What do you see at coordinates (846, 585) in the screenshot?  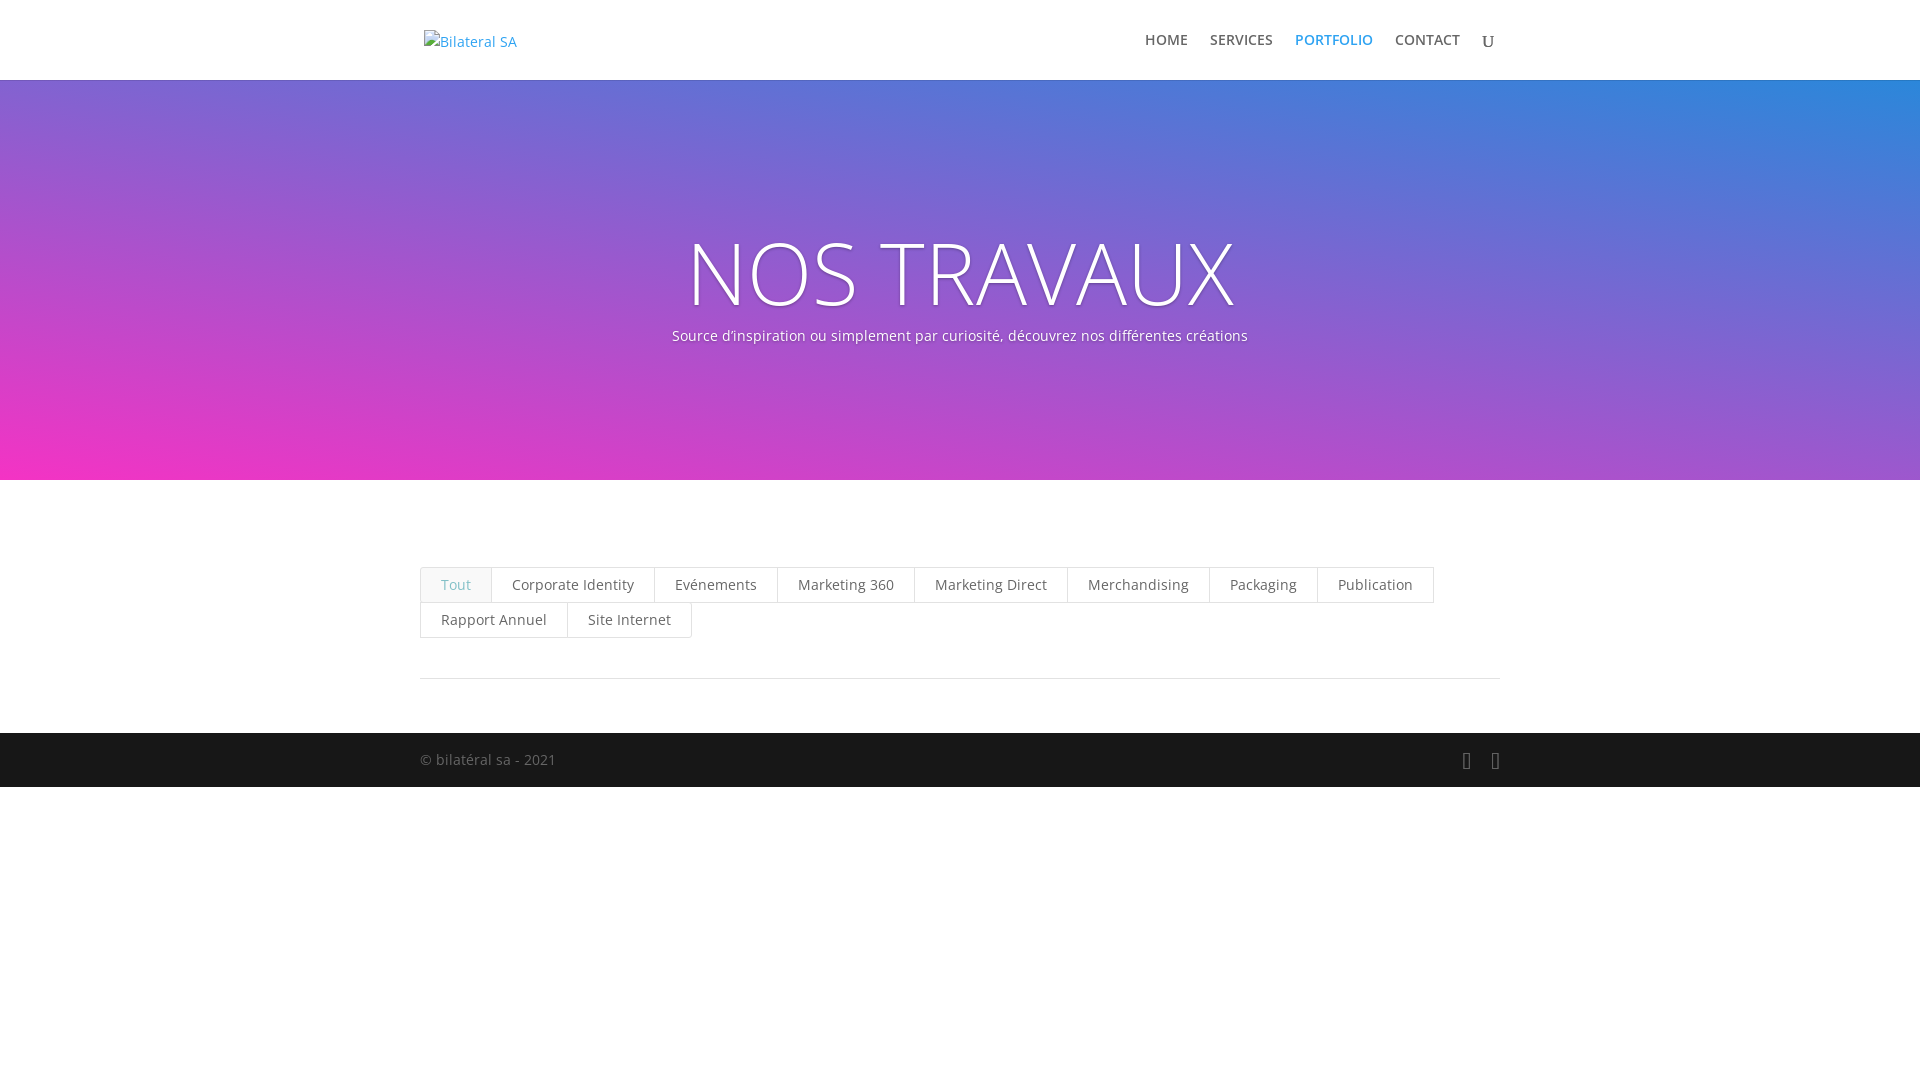 I see `Marketing 360` at bounding box center [846, 585].